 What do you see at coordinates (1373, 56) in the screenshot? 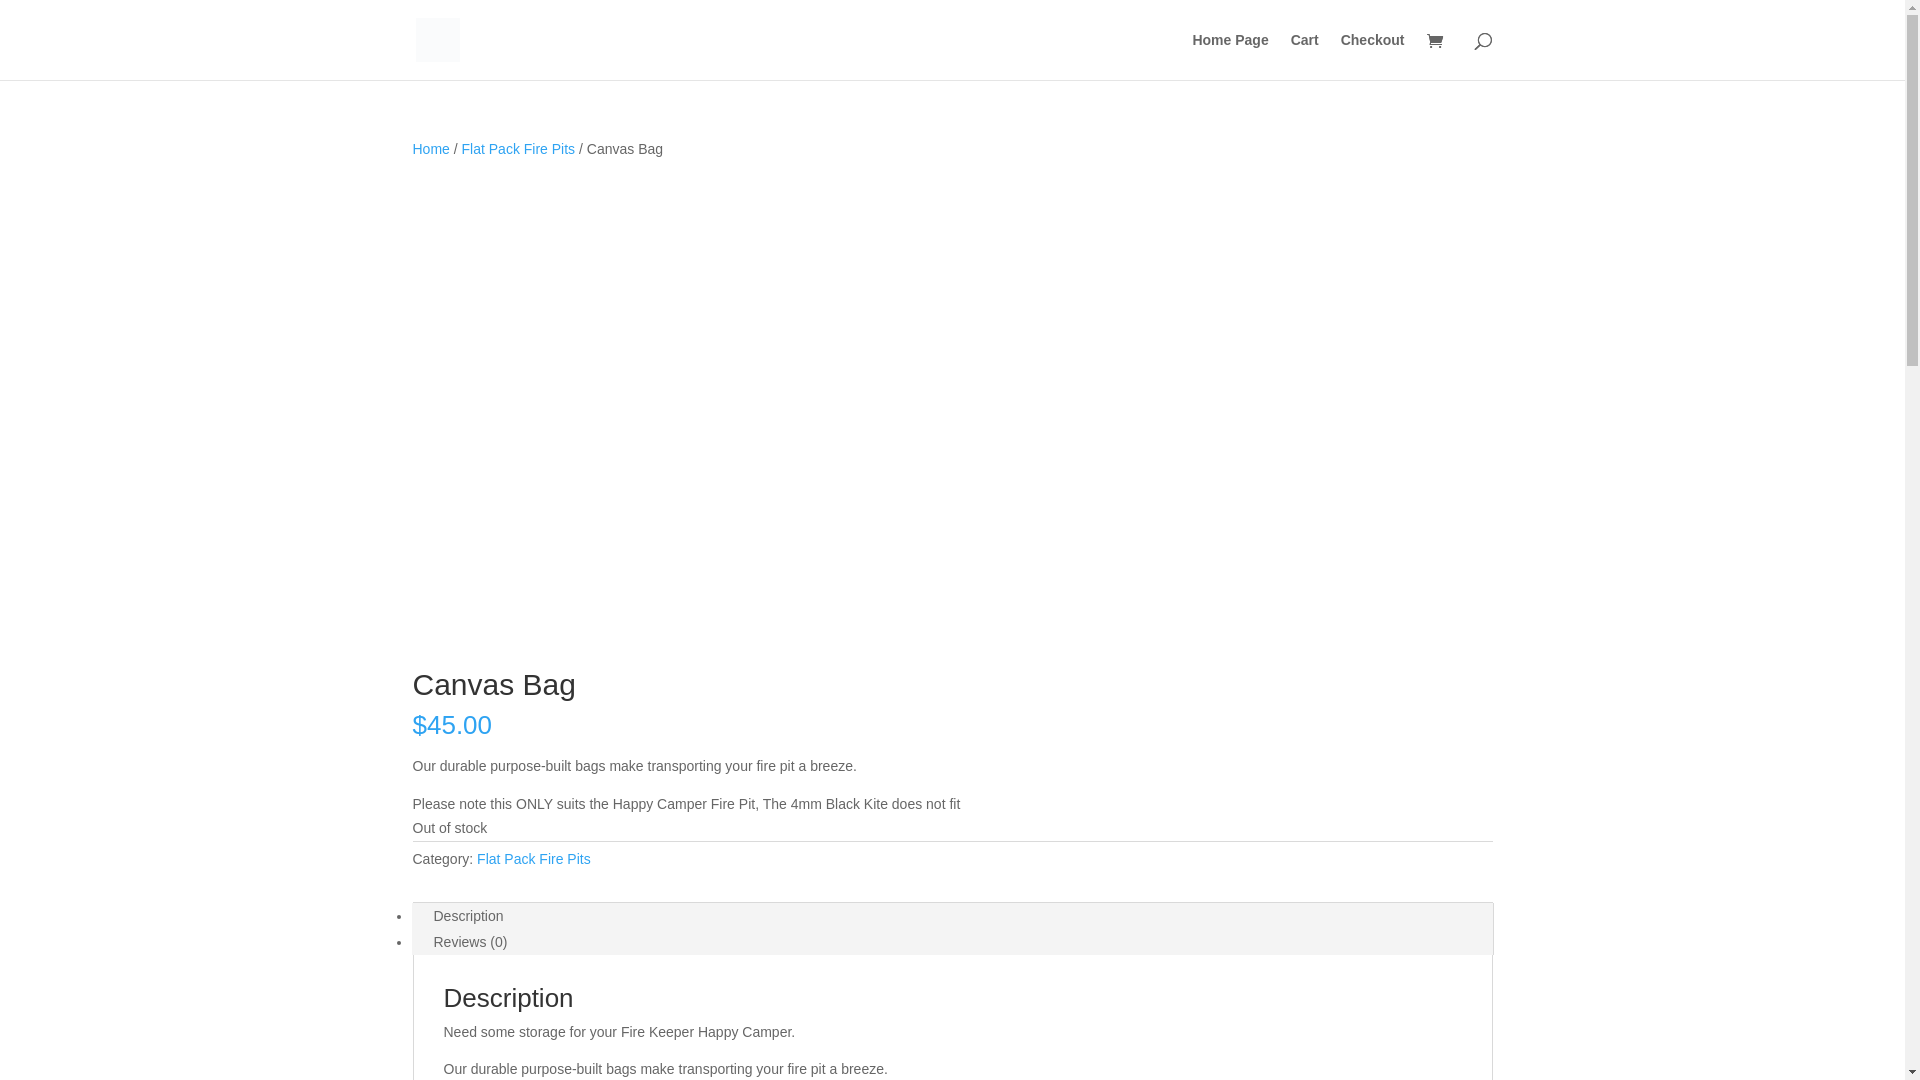
I see `Checkout` at bounding box center [1373, 56].